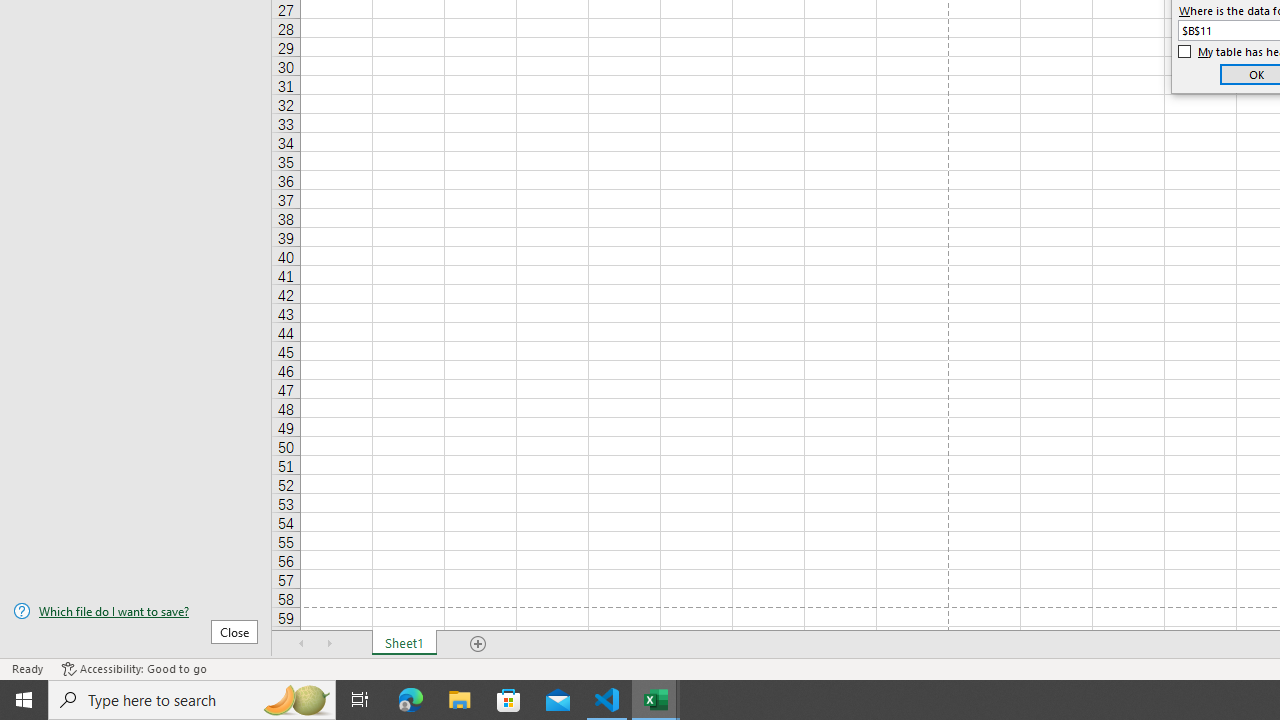  I want to click on Which file do I want to save?, so click(136, 611).